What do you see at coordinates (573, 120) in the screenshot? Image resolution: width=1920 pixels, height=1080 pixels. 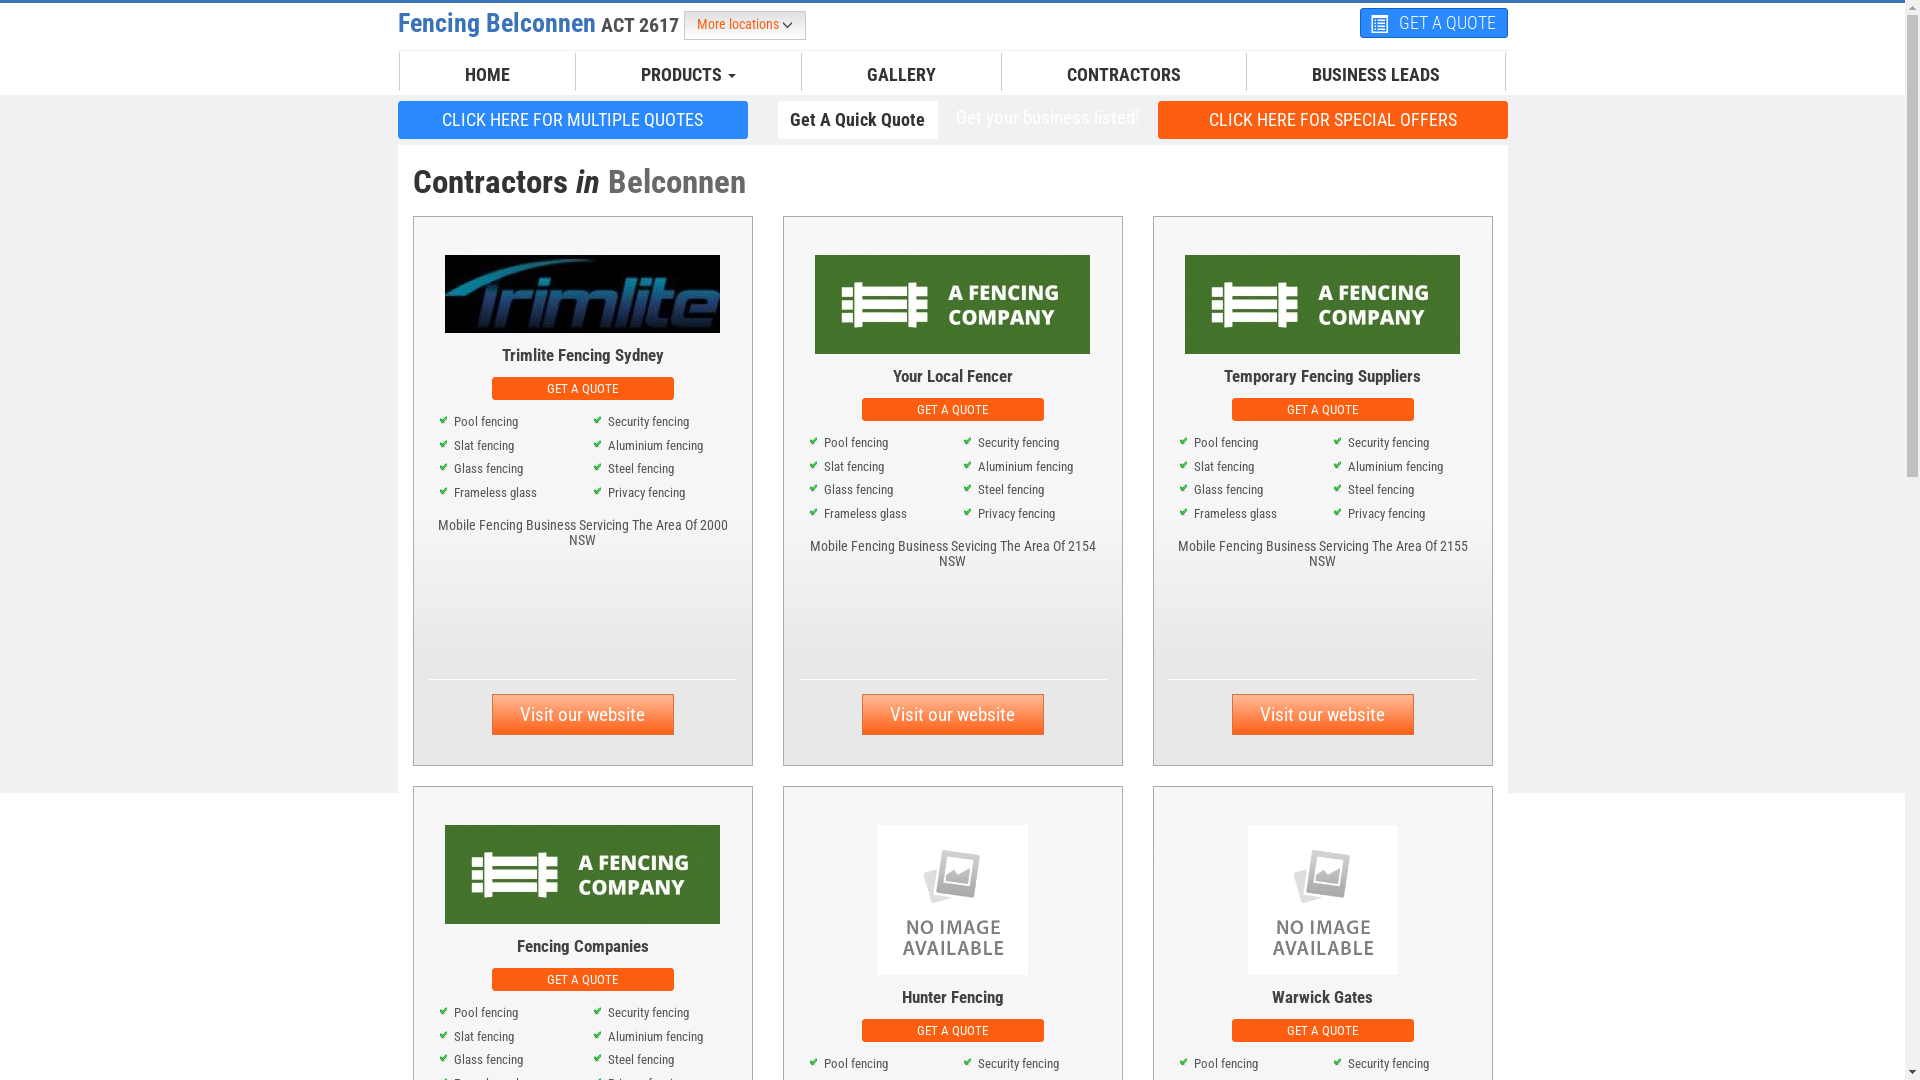 I see `CLICK HERE FOR MULTIPLE QUOTES` at bounding box center [573, 120].